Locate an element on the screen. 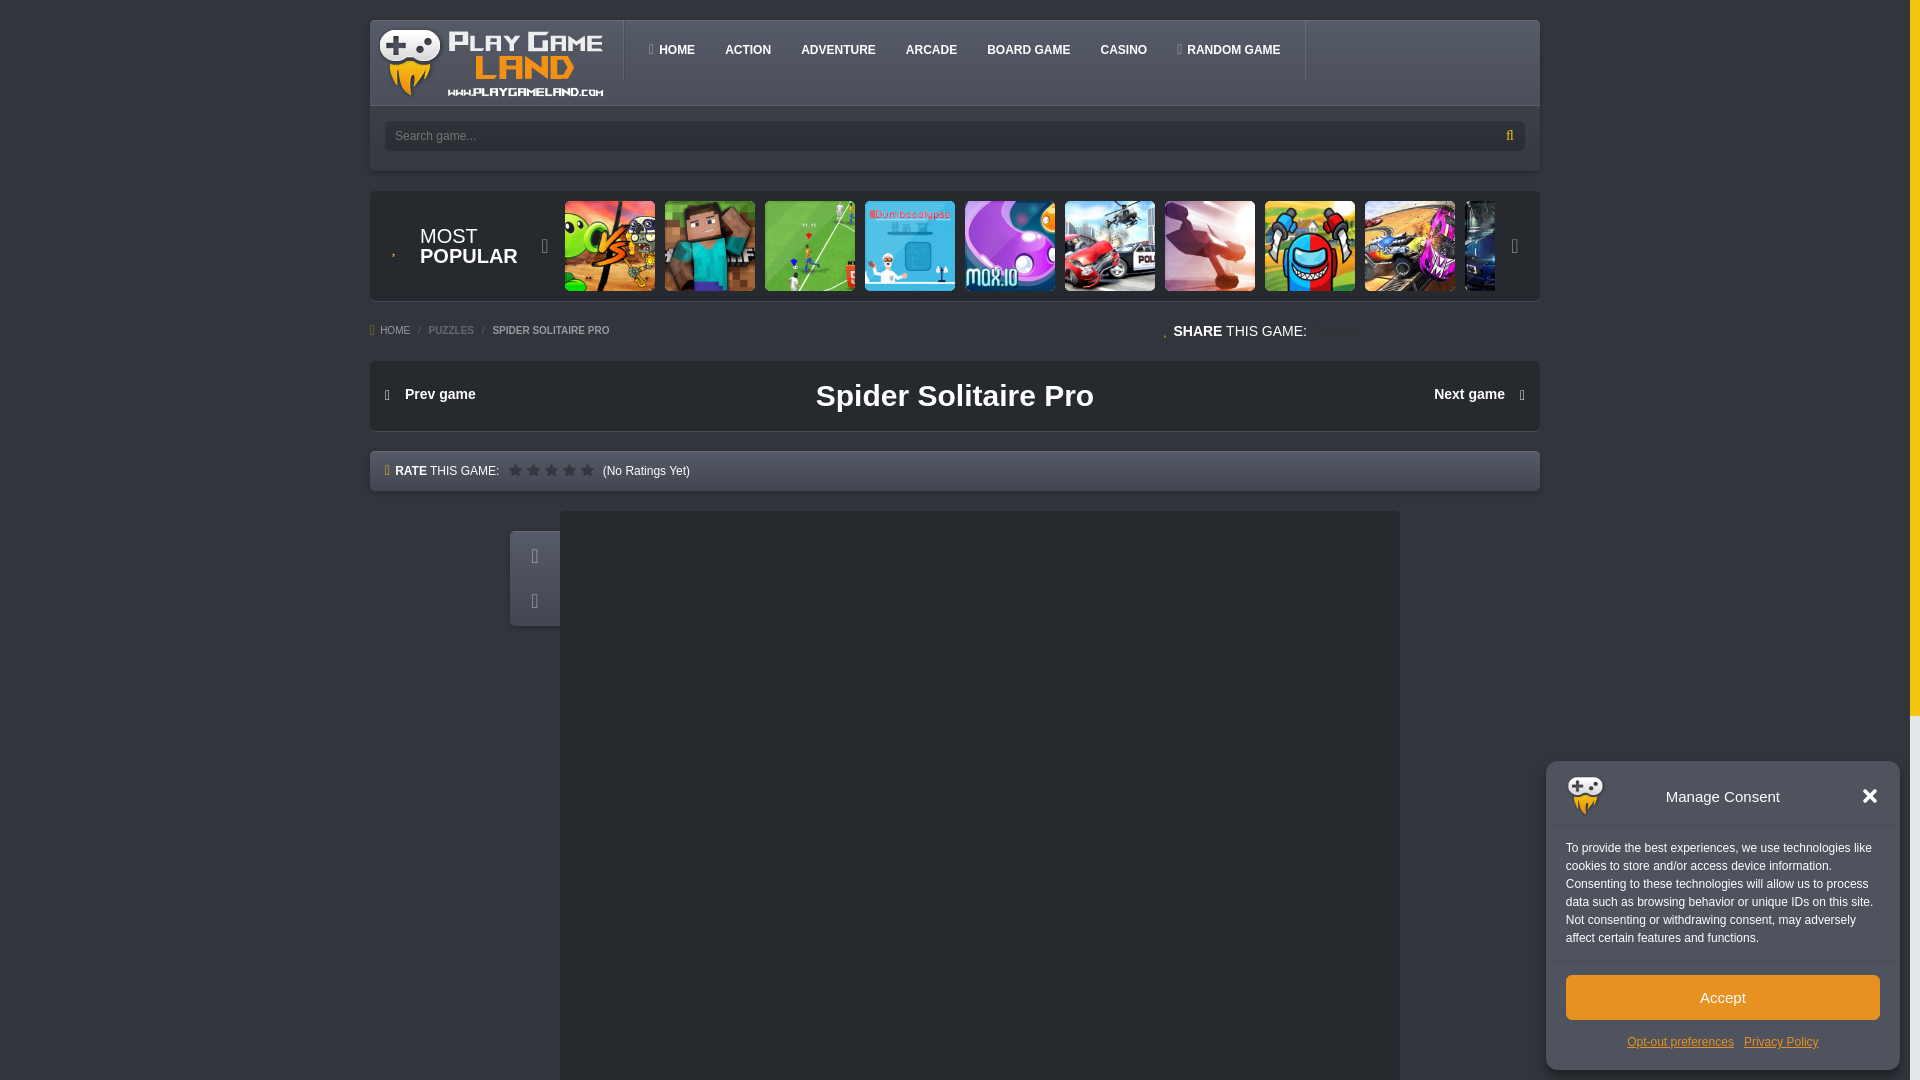 This screenshot has height=1080, width=1920. ADVENTURE is located at coordinates (838, 49).